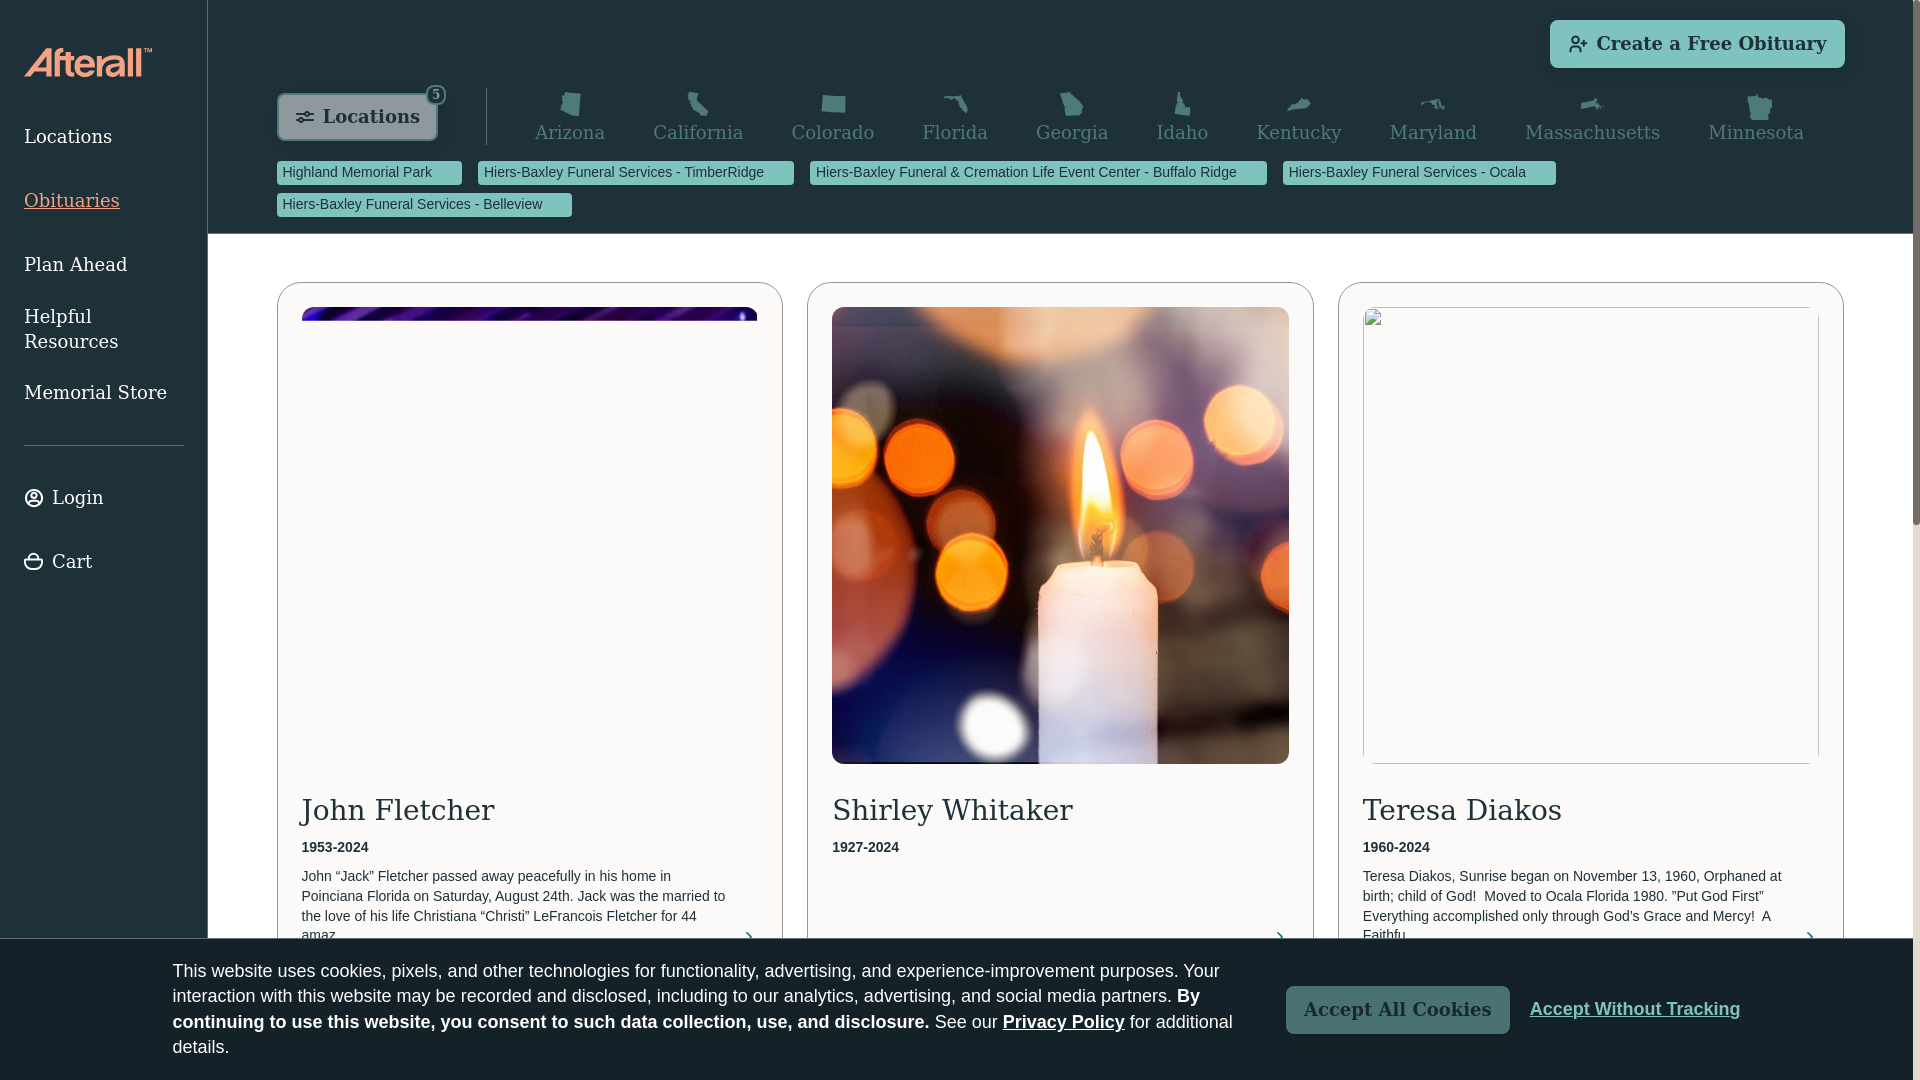 This screenshot has width=1920, height=1080. Describe the element at coordinates (1636, 1009) in the screenshot. I see `Accept Without Tracking` at that location.